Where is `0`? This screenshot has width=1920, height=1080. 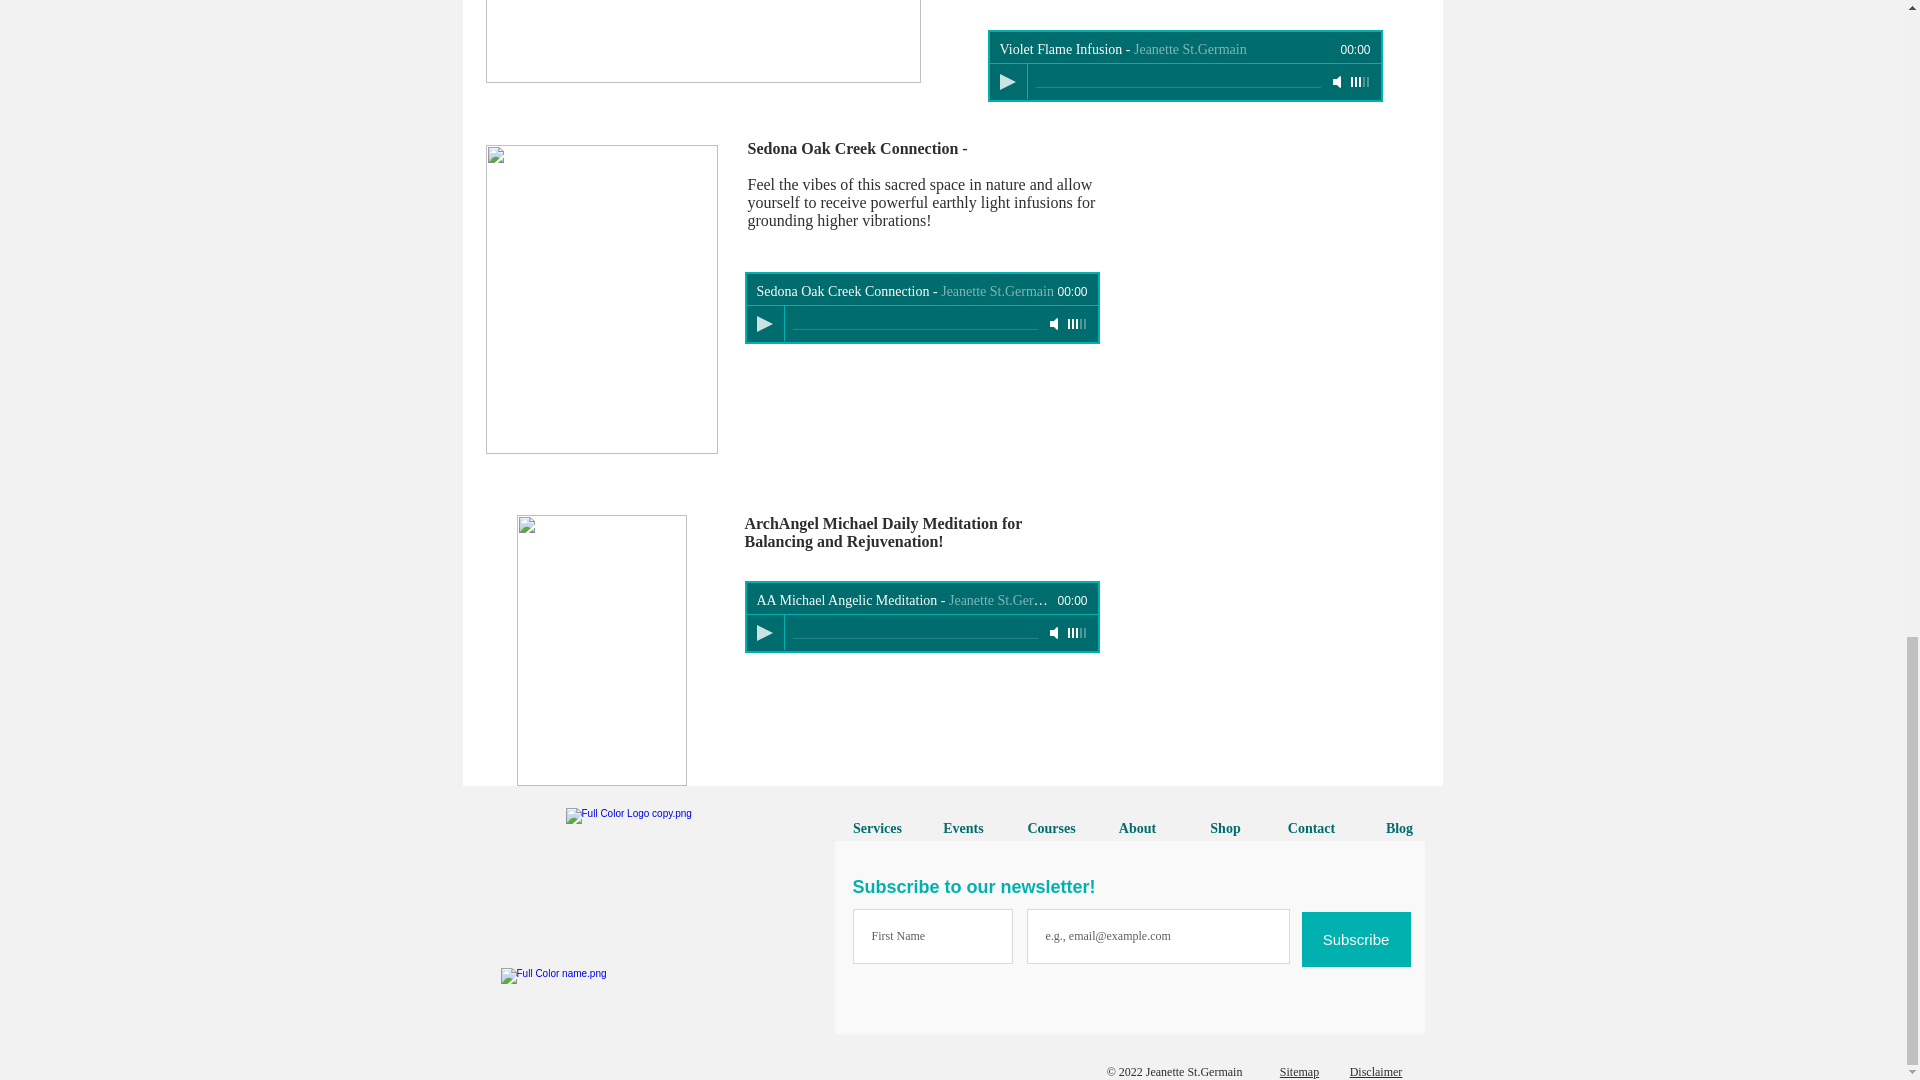
0 is located at coordinates (914, 324).